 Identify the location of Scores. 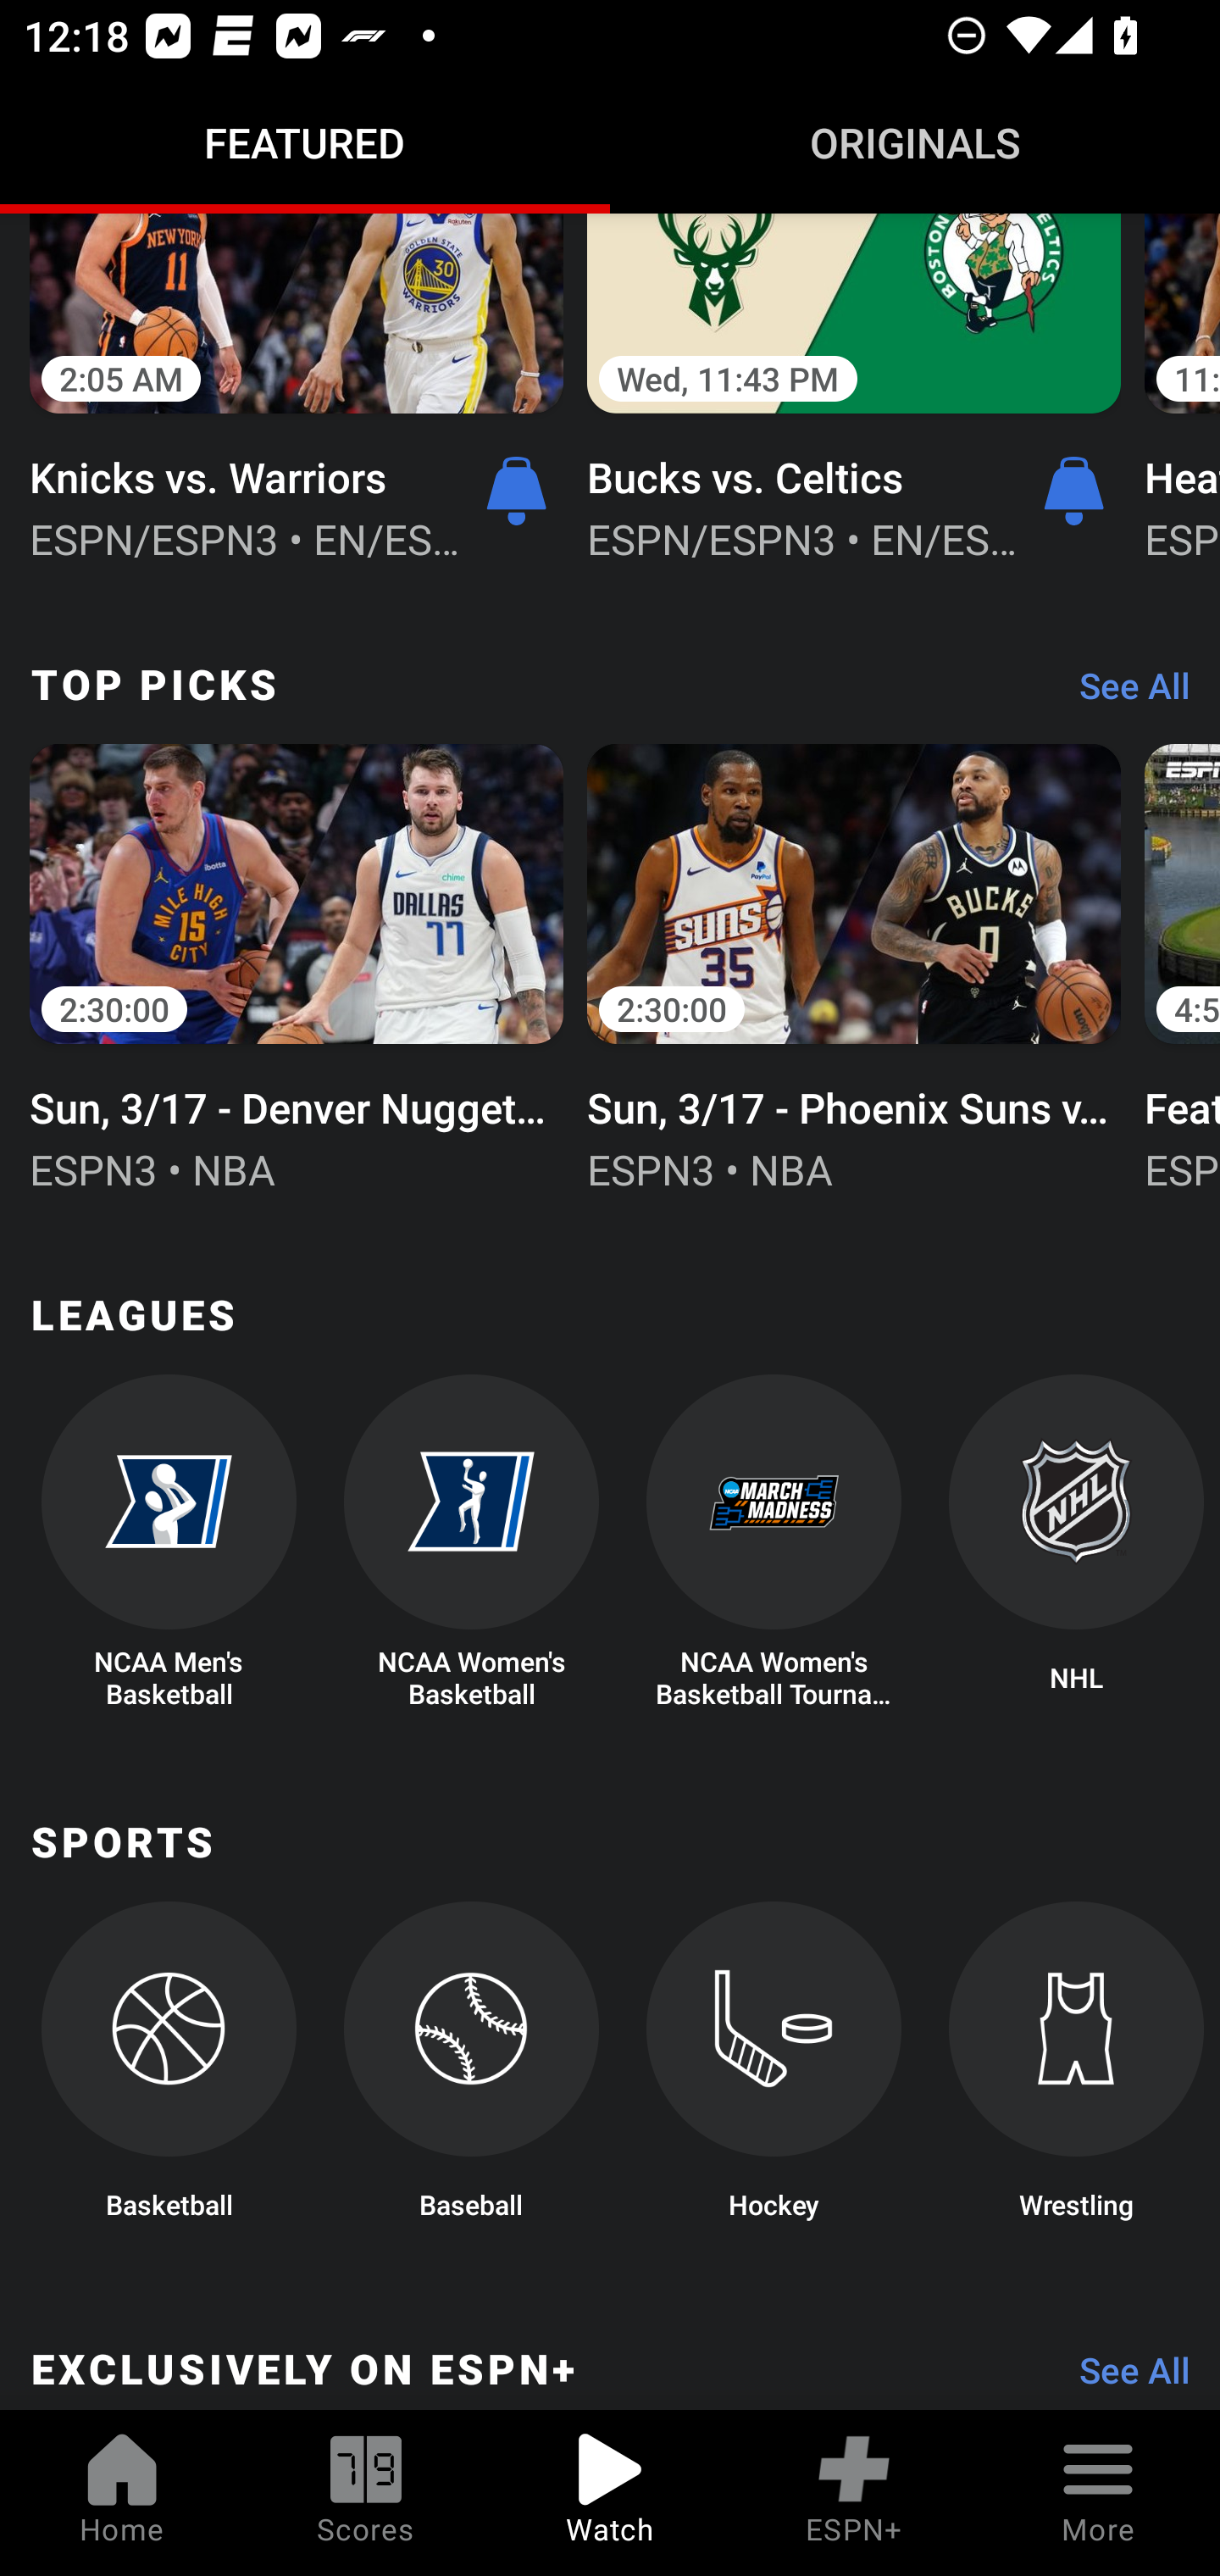
(366, 2493).